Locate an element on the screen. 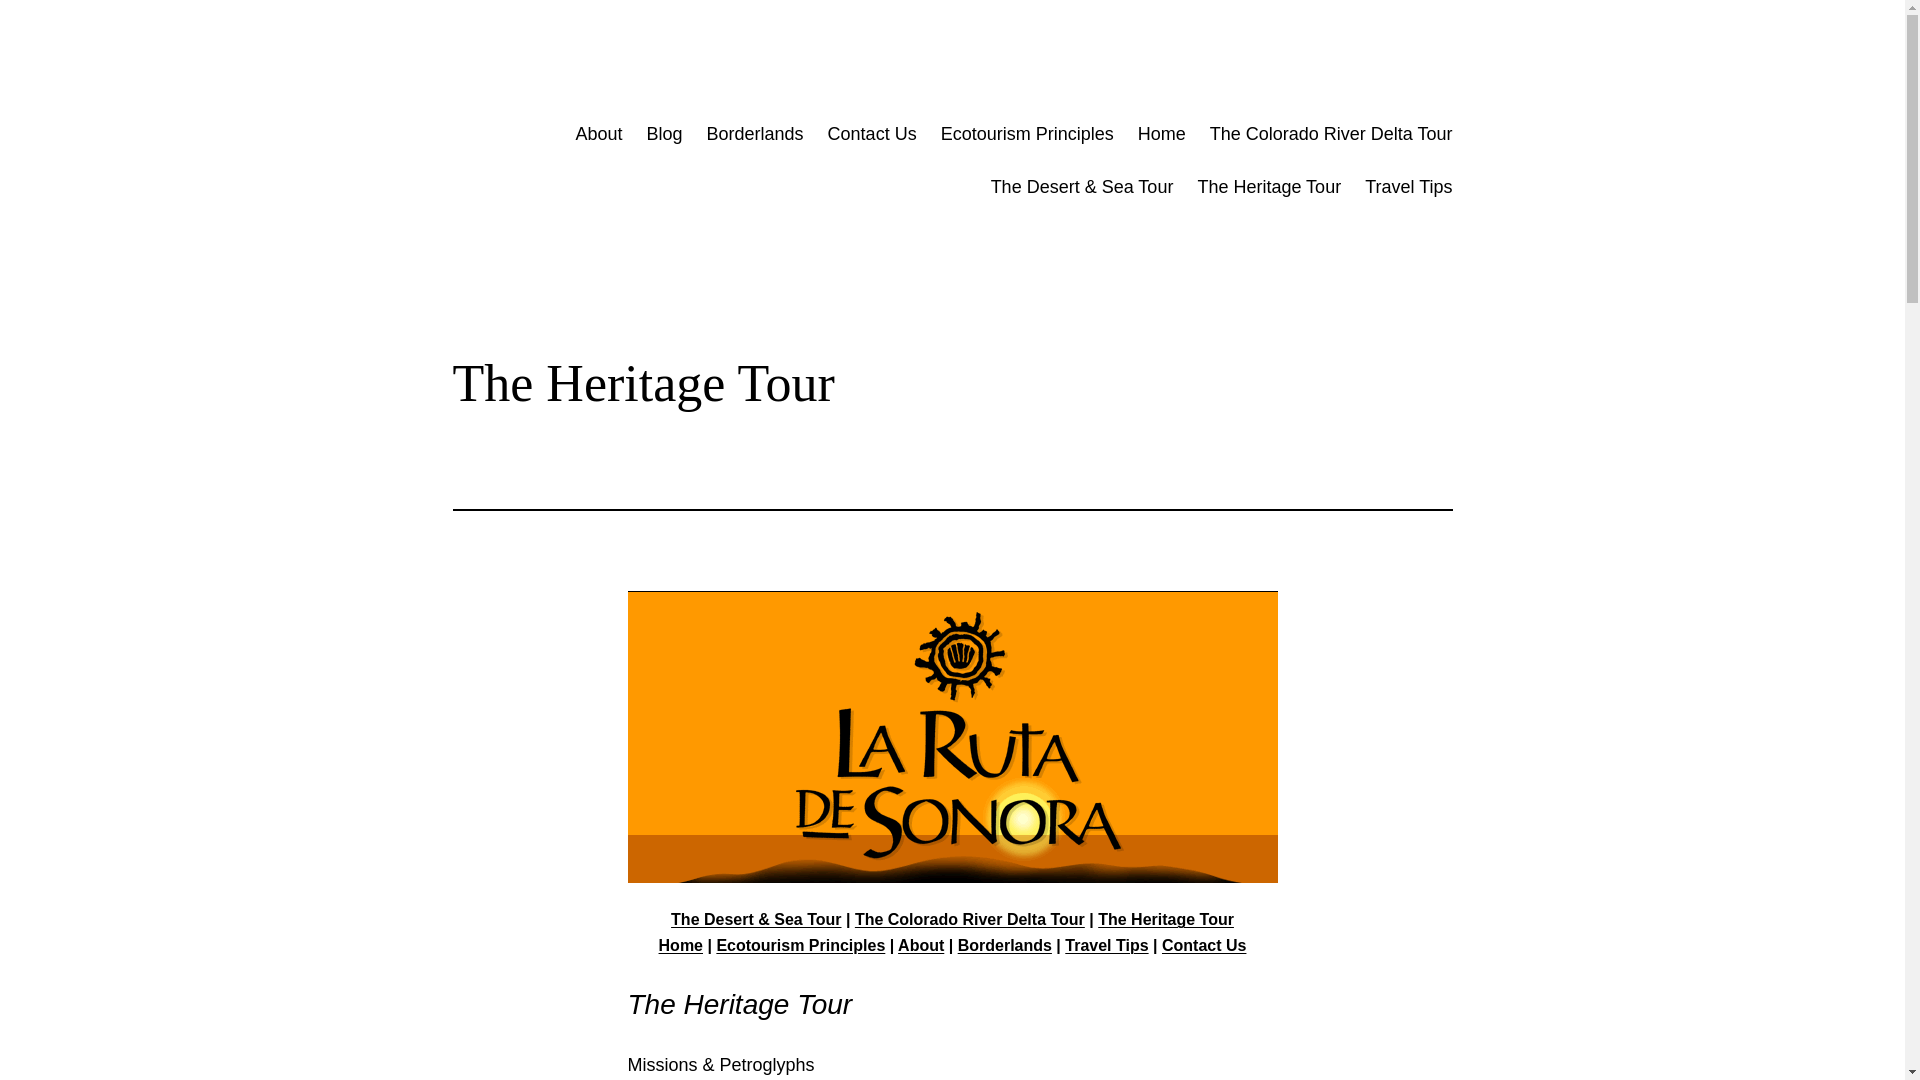 This screenshot has height=1080, width=1920. Borderlands is located at coordinates (755, 134).